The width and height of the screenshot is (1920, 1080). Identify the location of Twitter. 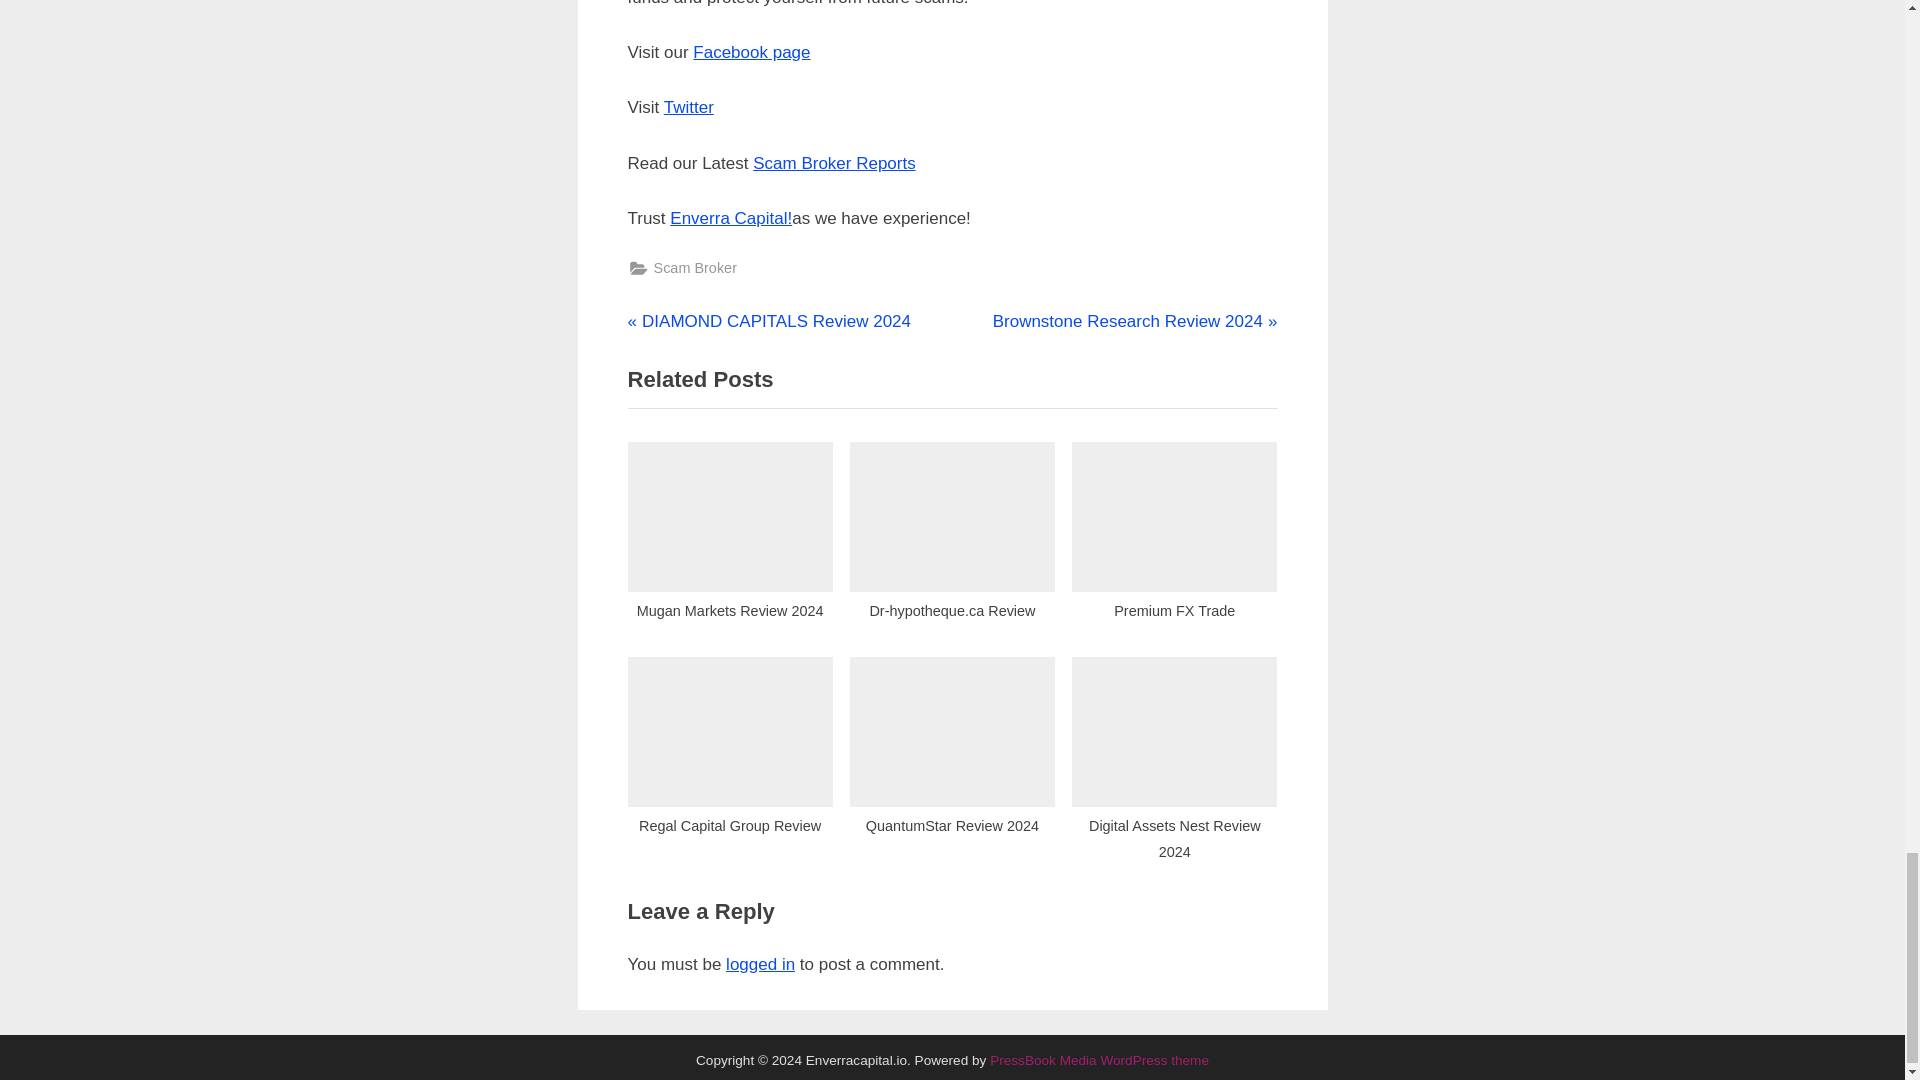
(689, 107).